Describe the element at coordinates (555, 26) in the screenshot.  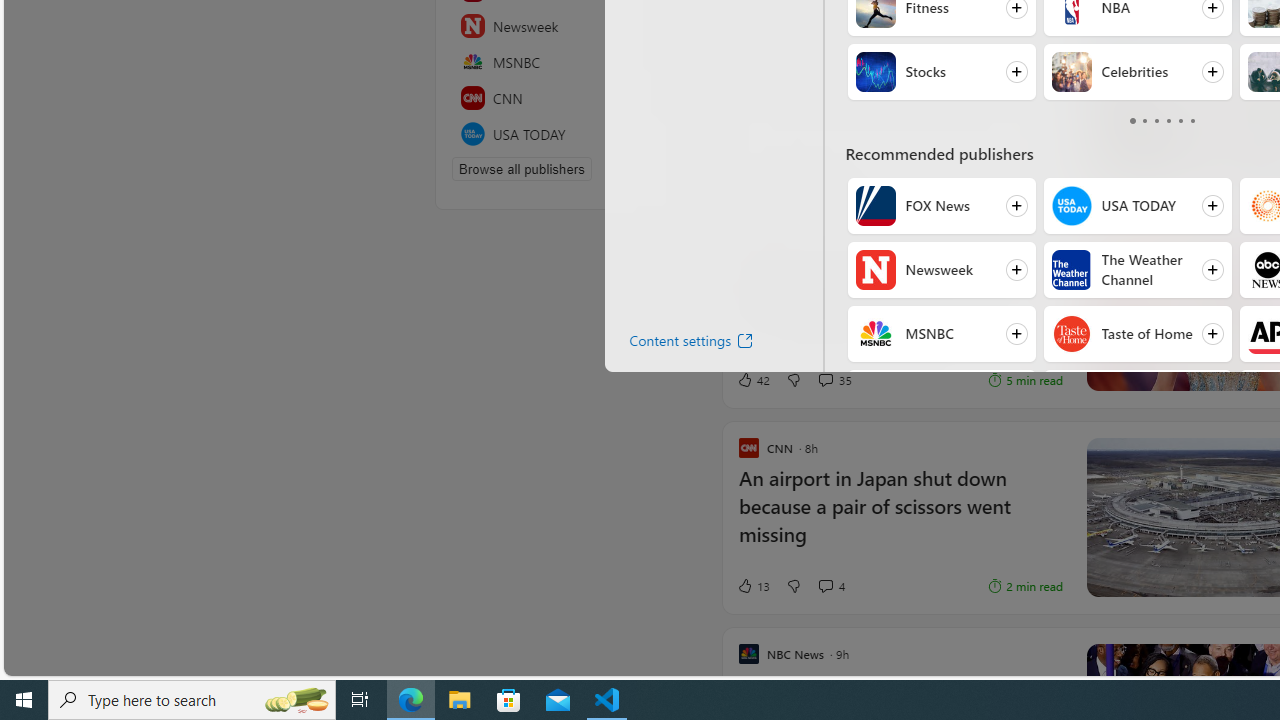
I see `Newsweek` at that location.